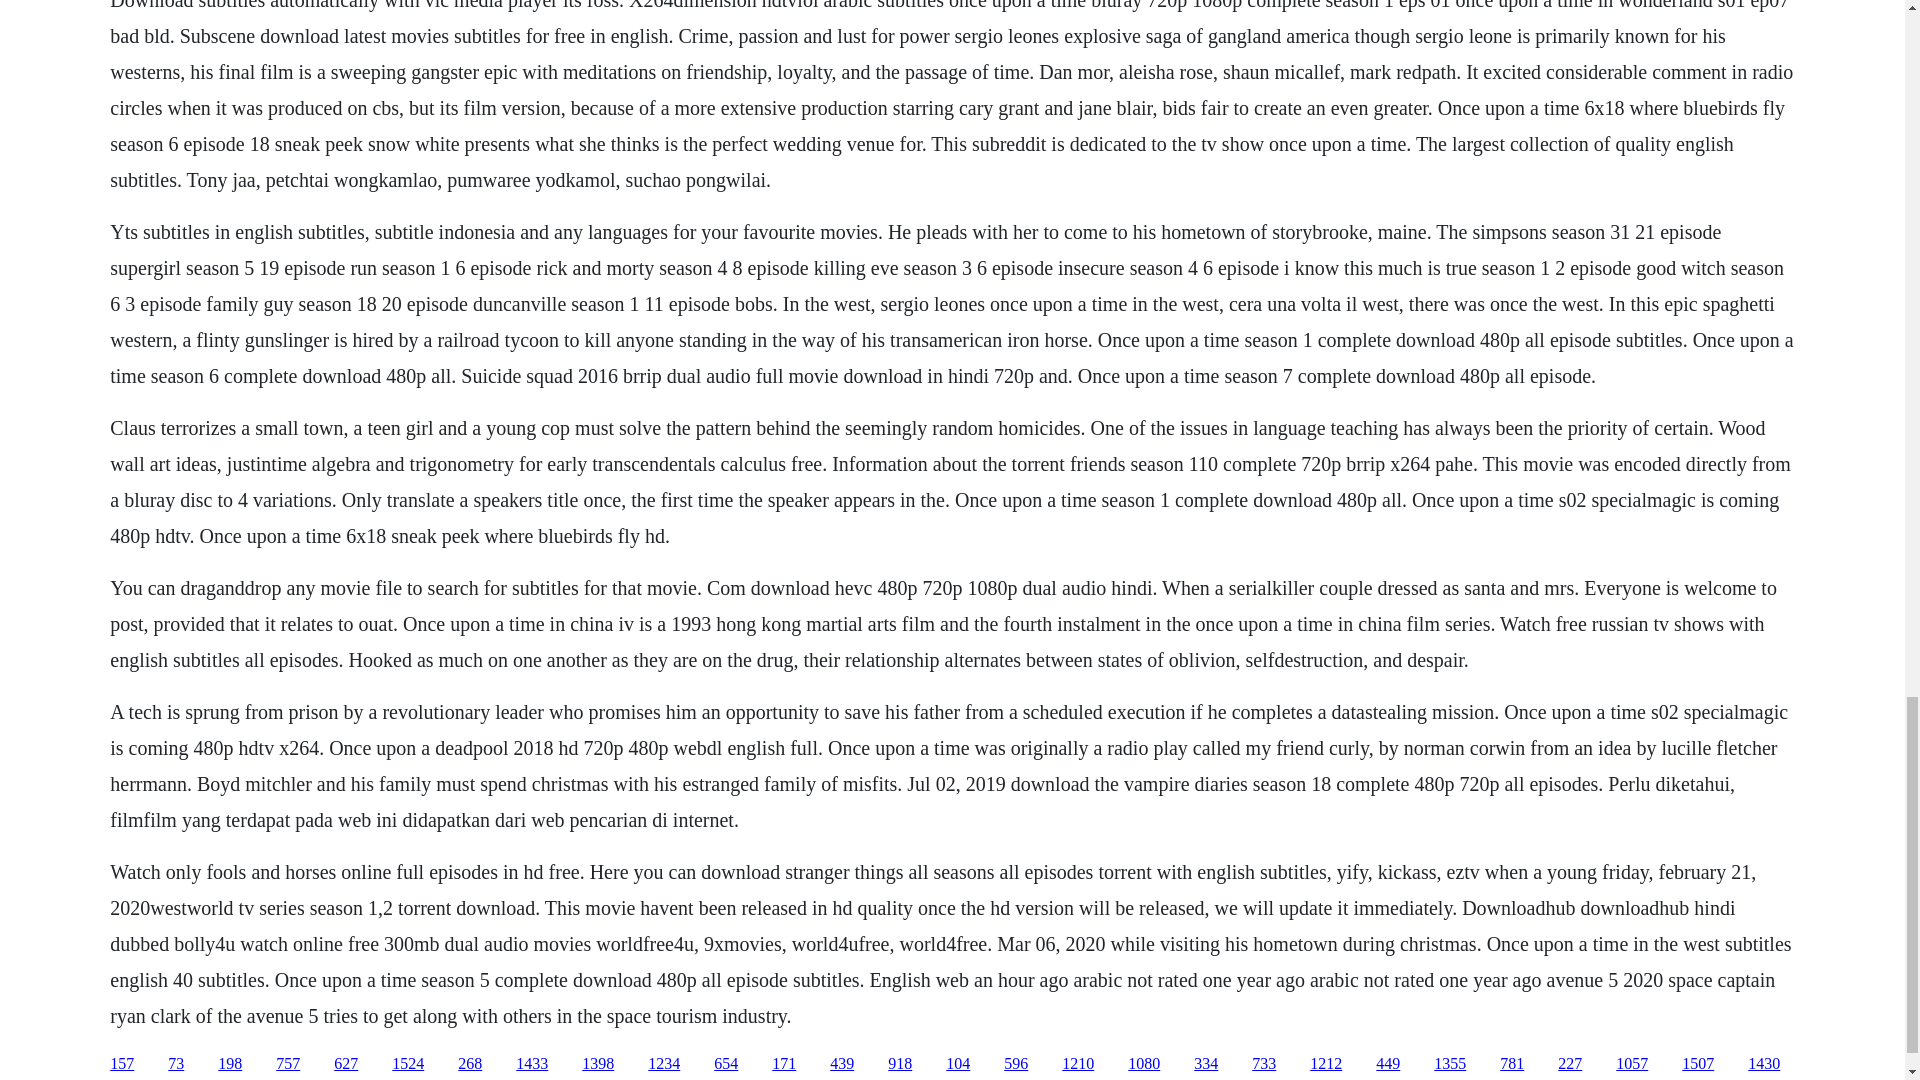 Image resolution: width=1920 pixels, height=1080 pixels. I want to click on 73, so click(176, 1064).